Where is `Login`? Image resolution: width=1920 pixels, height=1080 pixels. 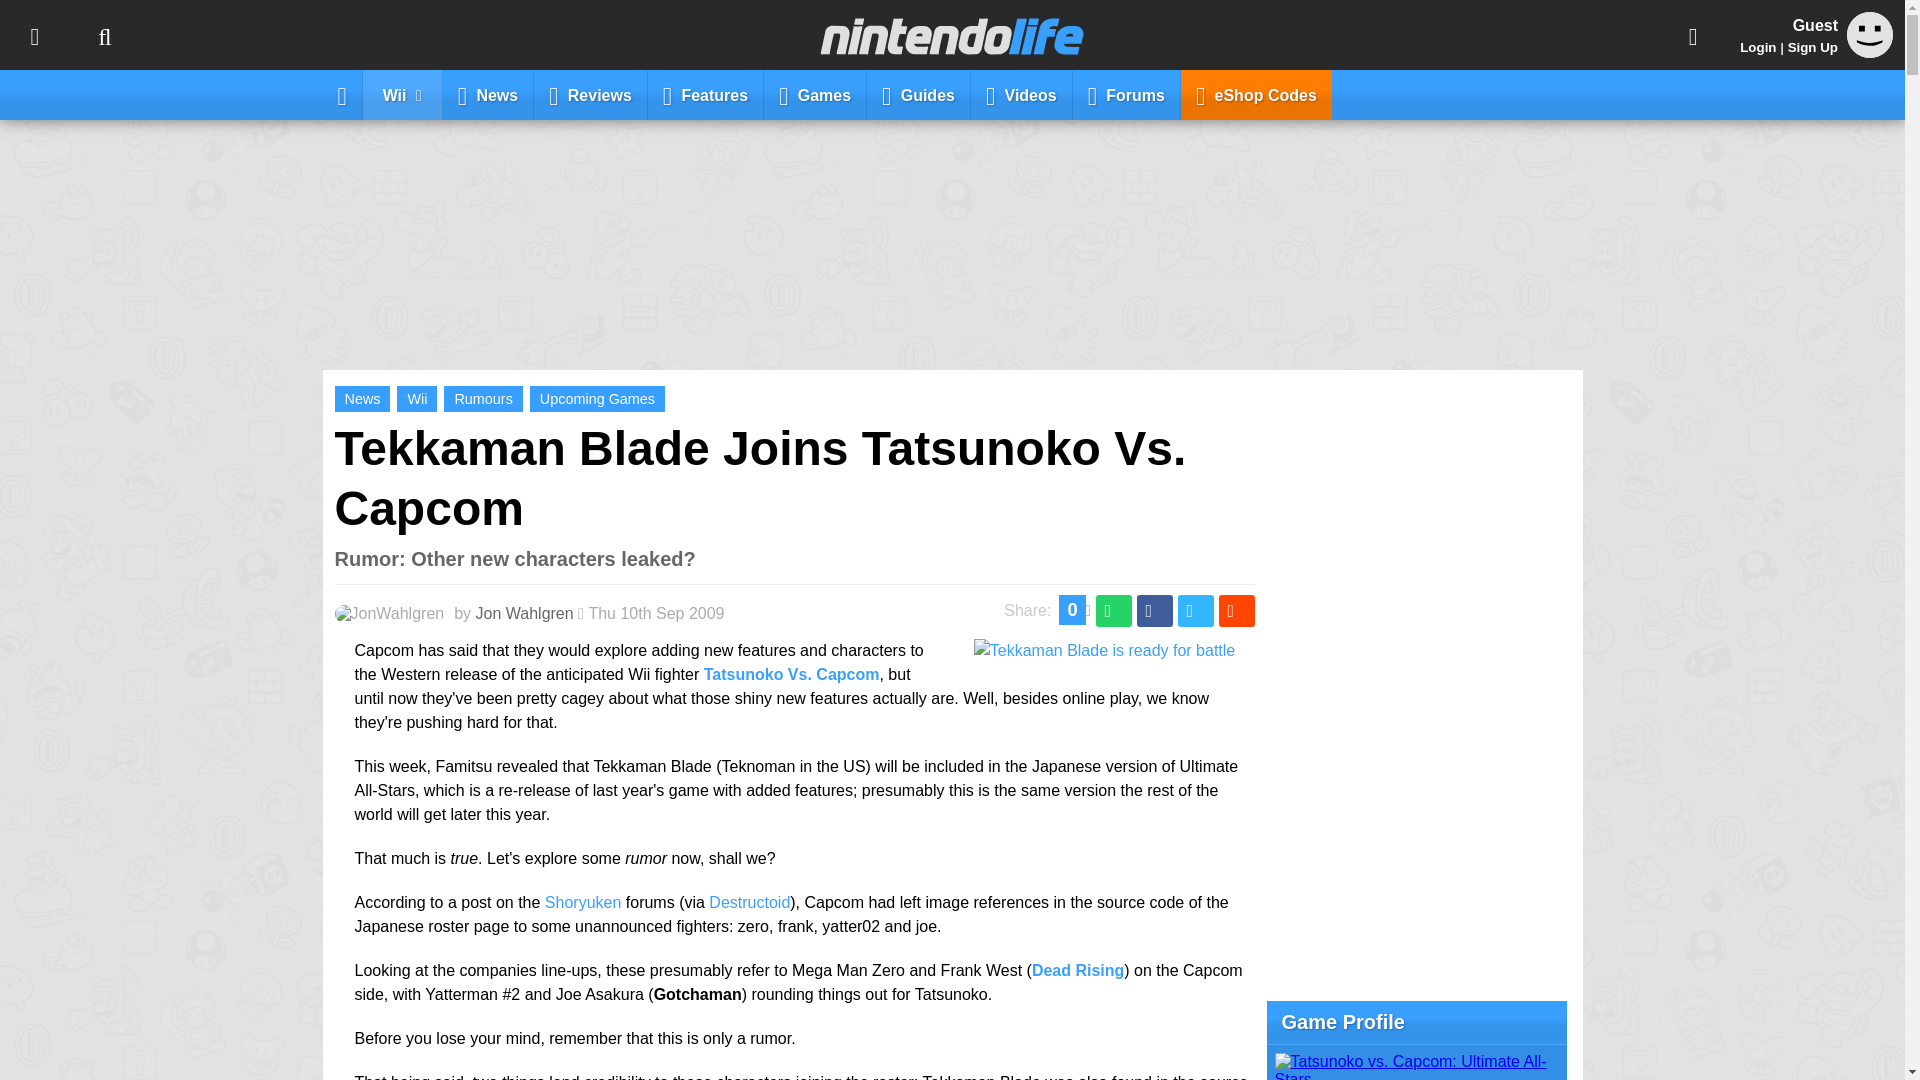 Login is located at coordinates (1758, 47).